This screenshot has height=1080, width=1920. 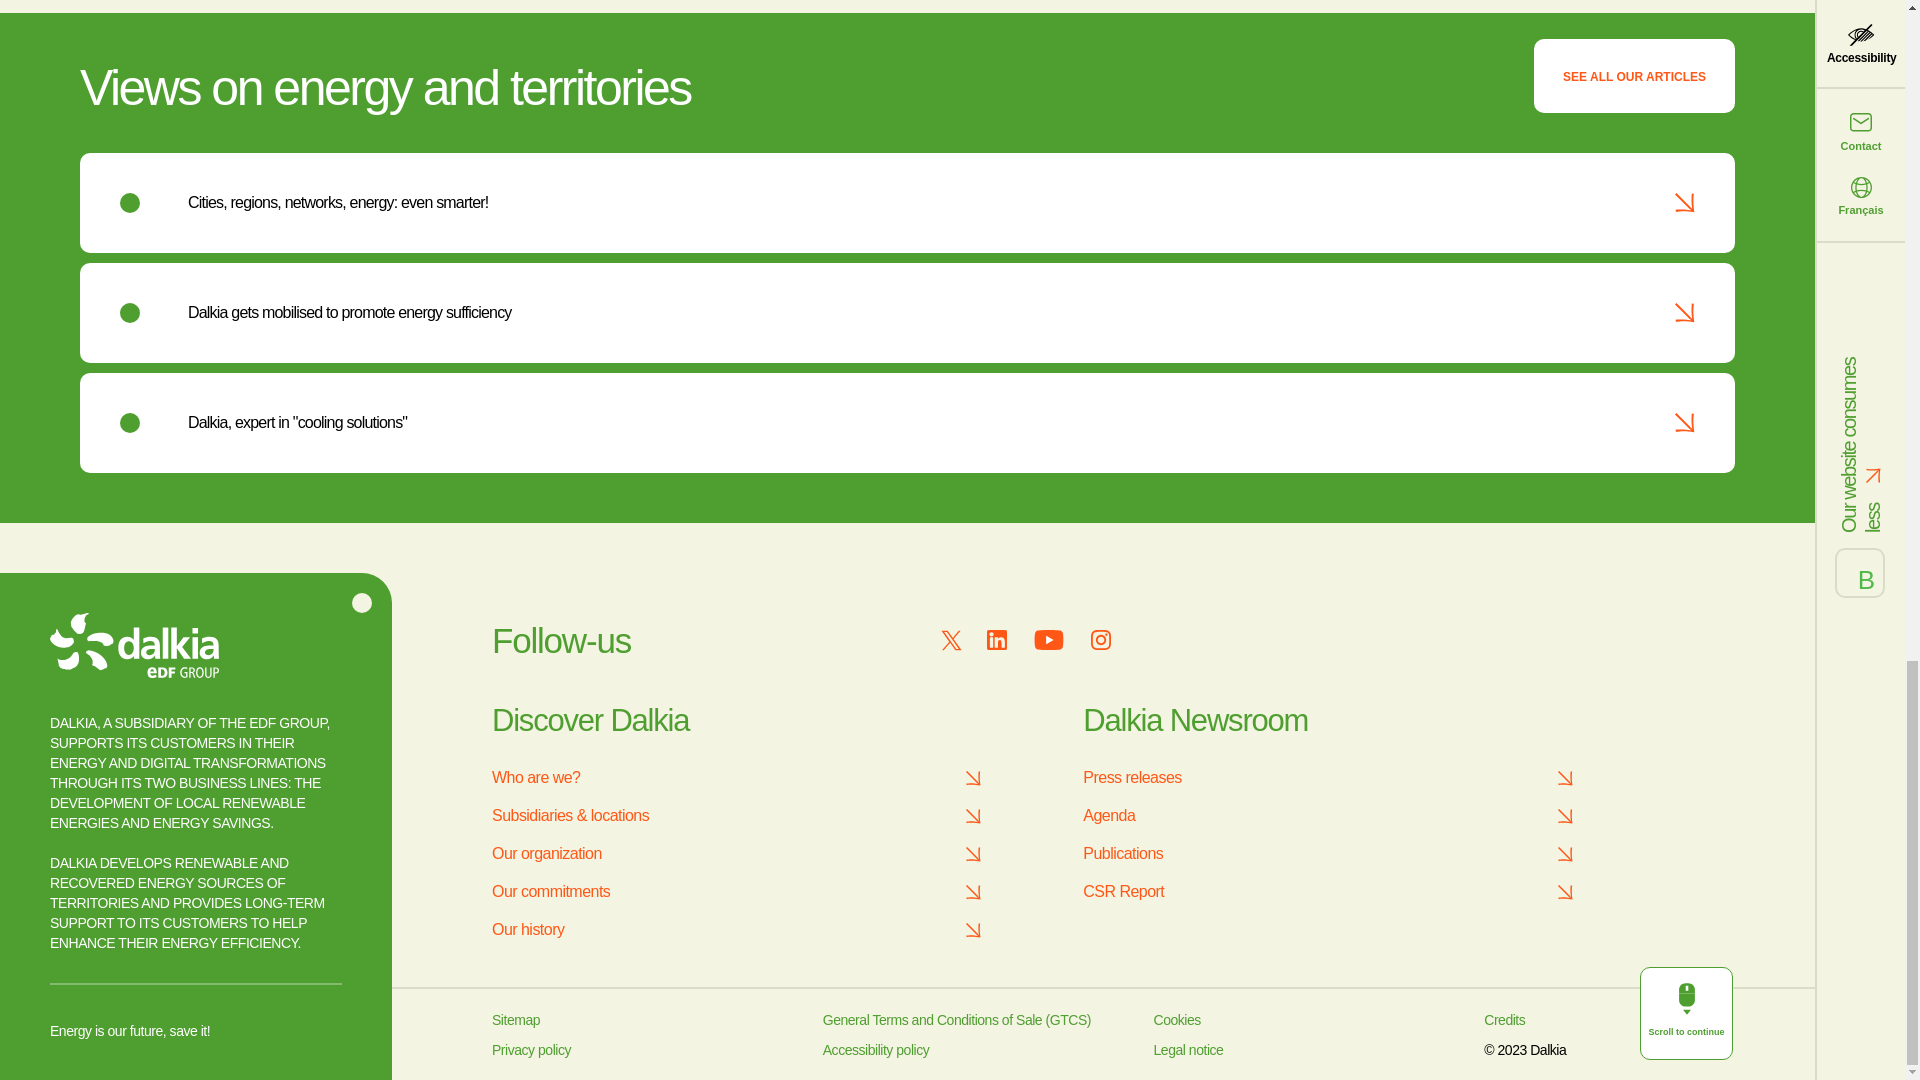 I want to click on Youtube, so click(x=1049, y=640).